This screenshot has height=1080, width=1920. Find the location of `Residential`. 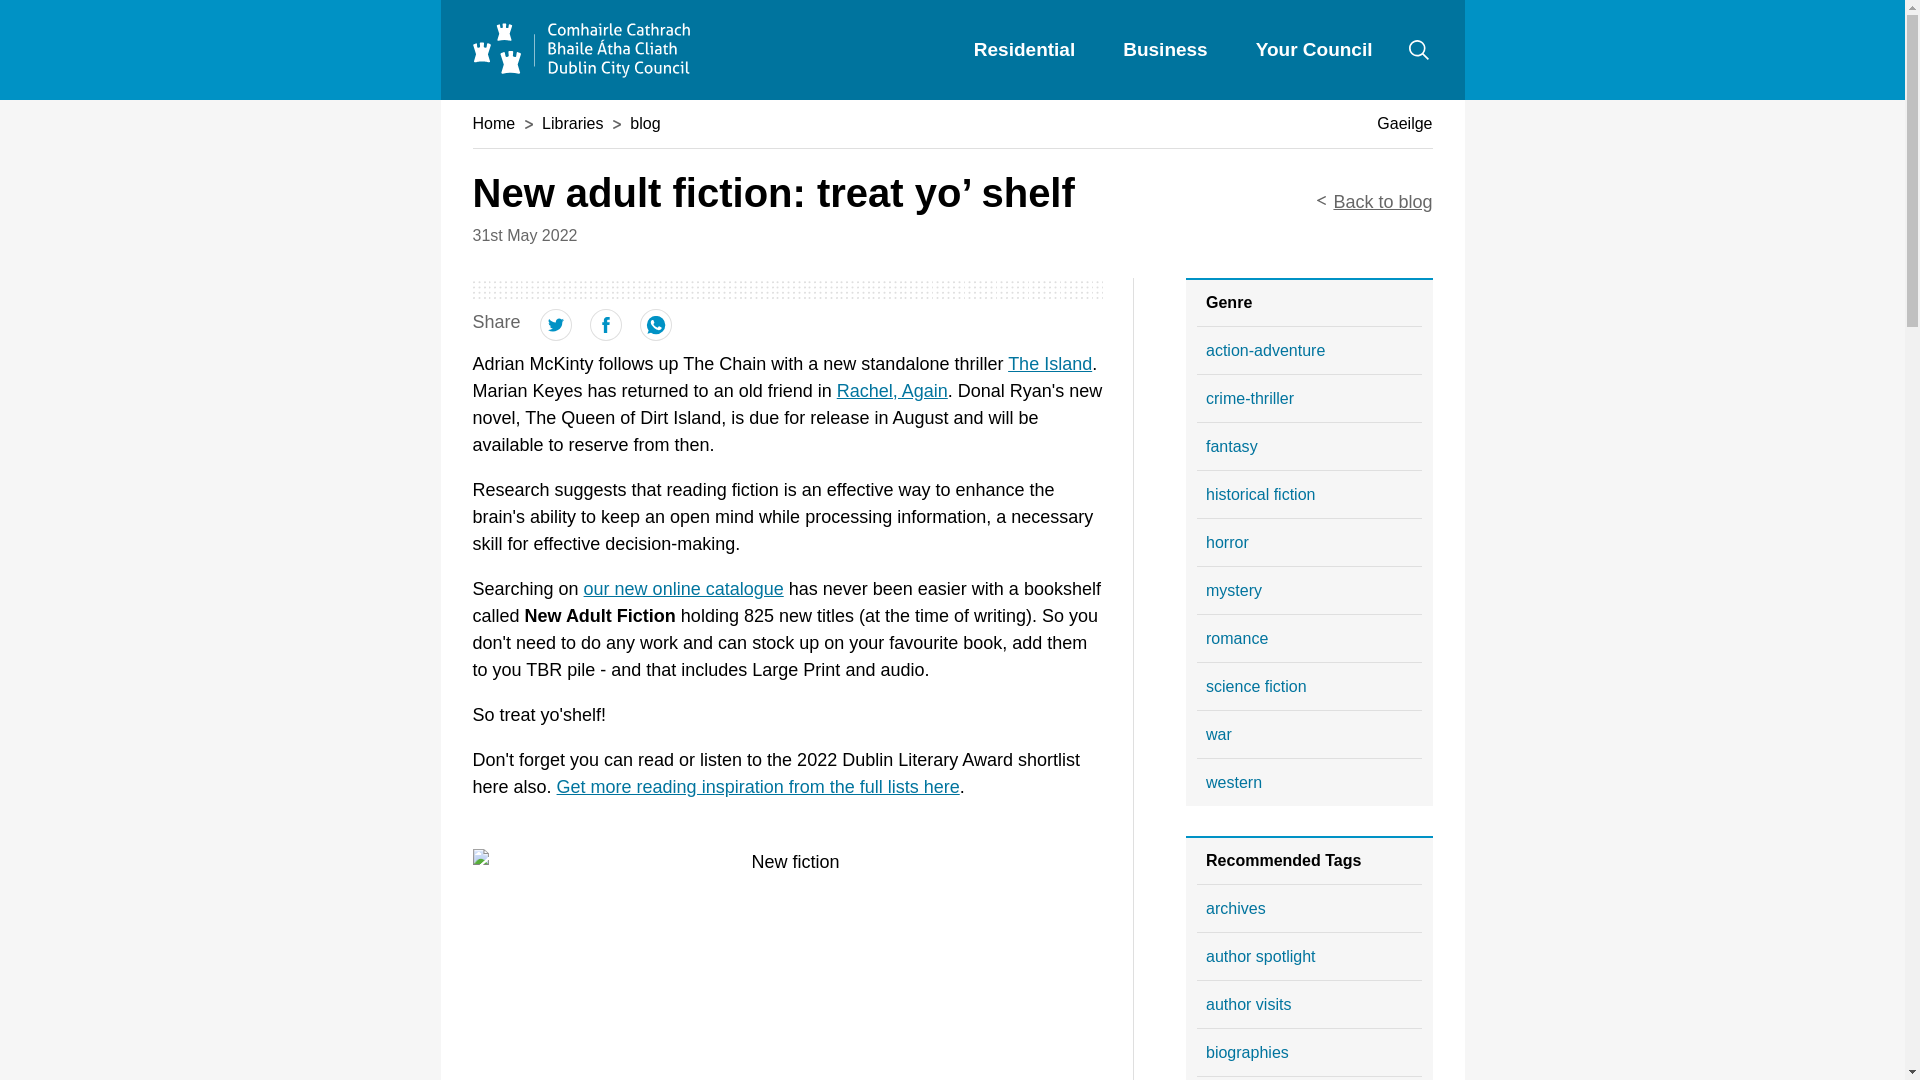

Residential is located at coordinates (1024, 48).